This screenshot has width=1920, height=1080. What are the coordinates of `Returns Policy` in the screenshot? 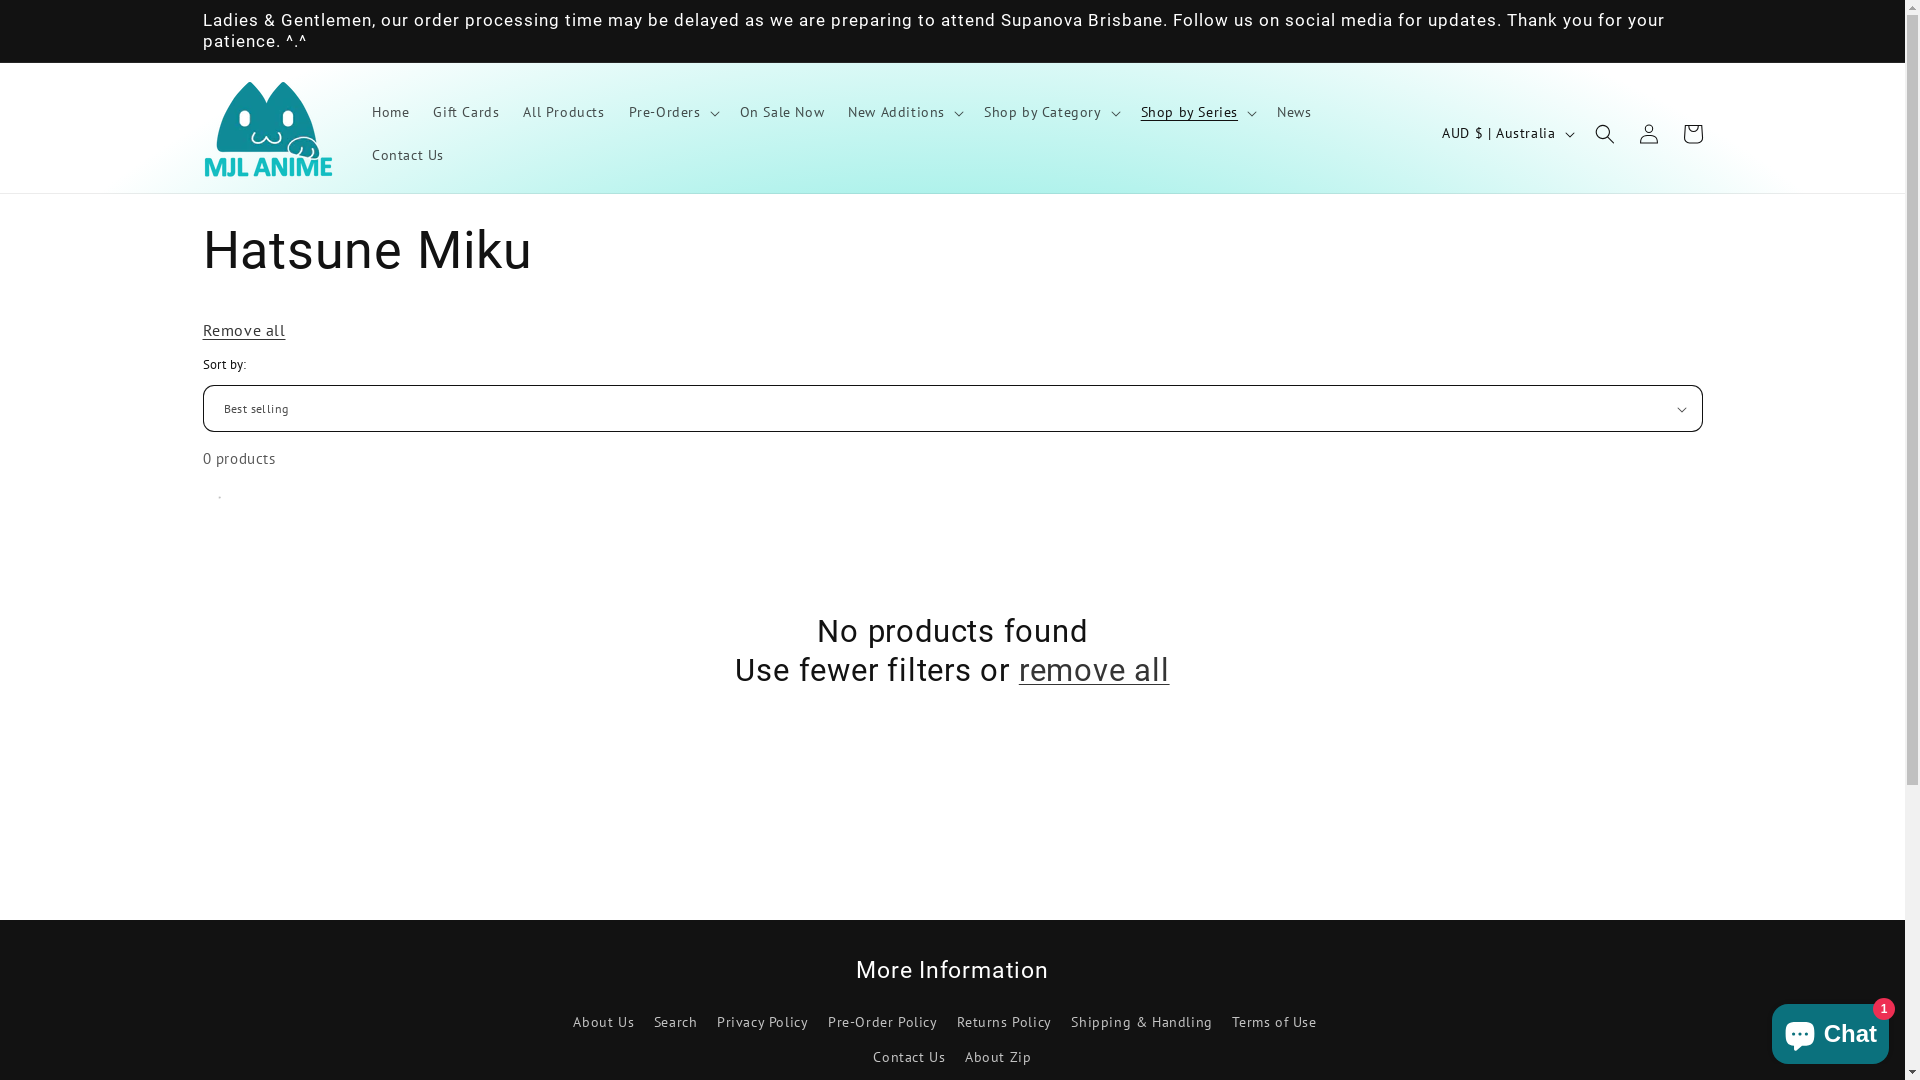 It's located at (1004, 1022).